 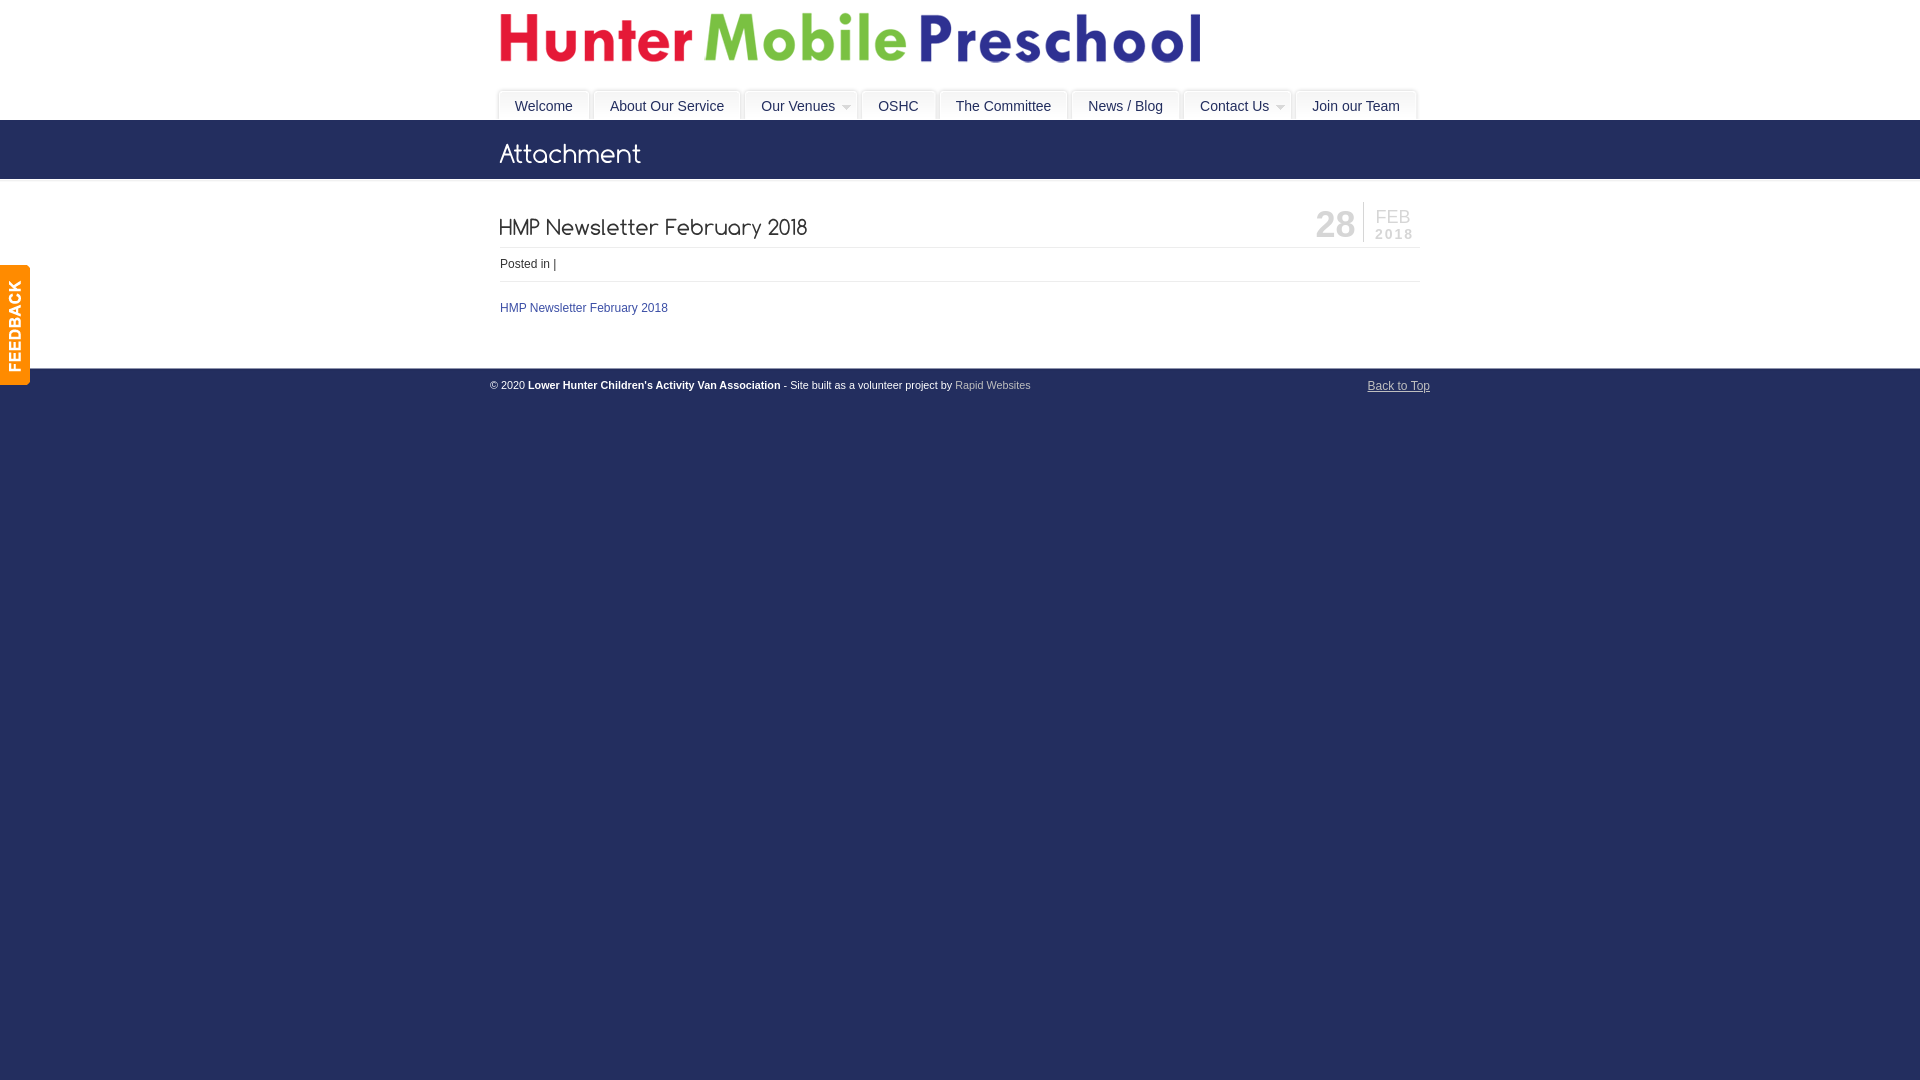 I want to click on Feedback, so click(x=15, y=324).